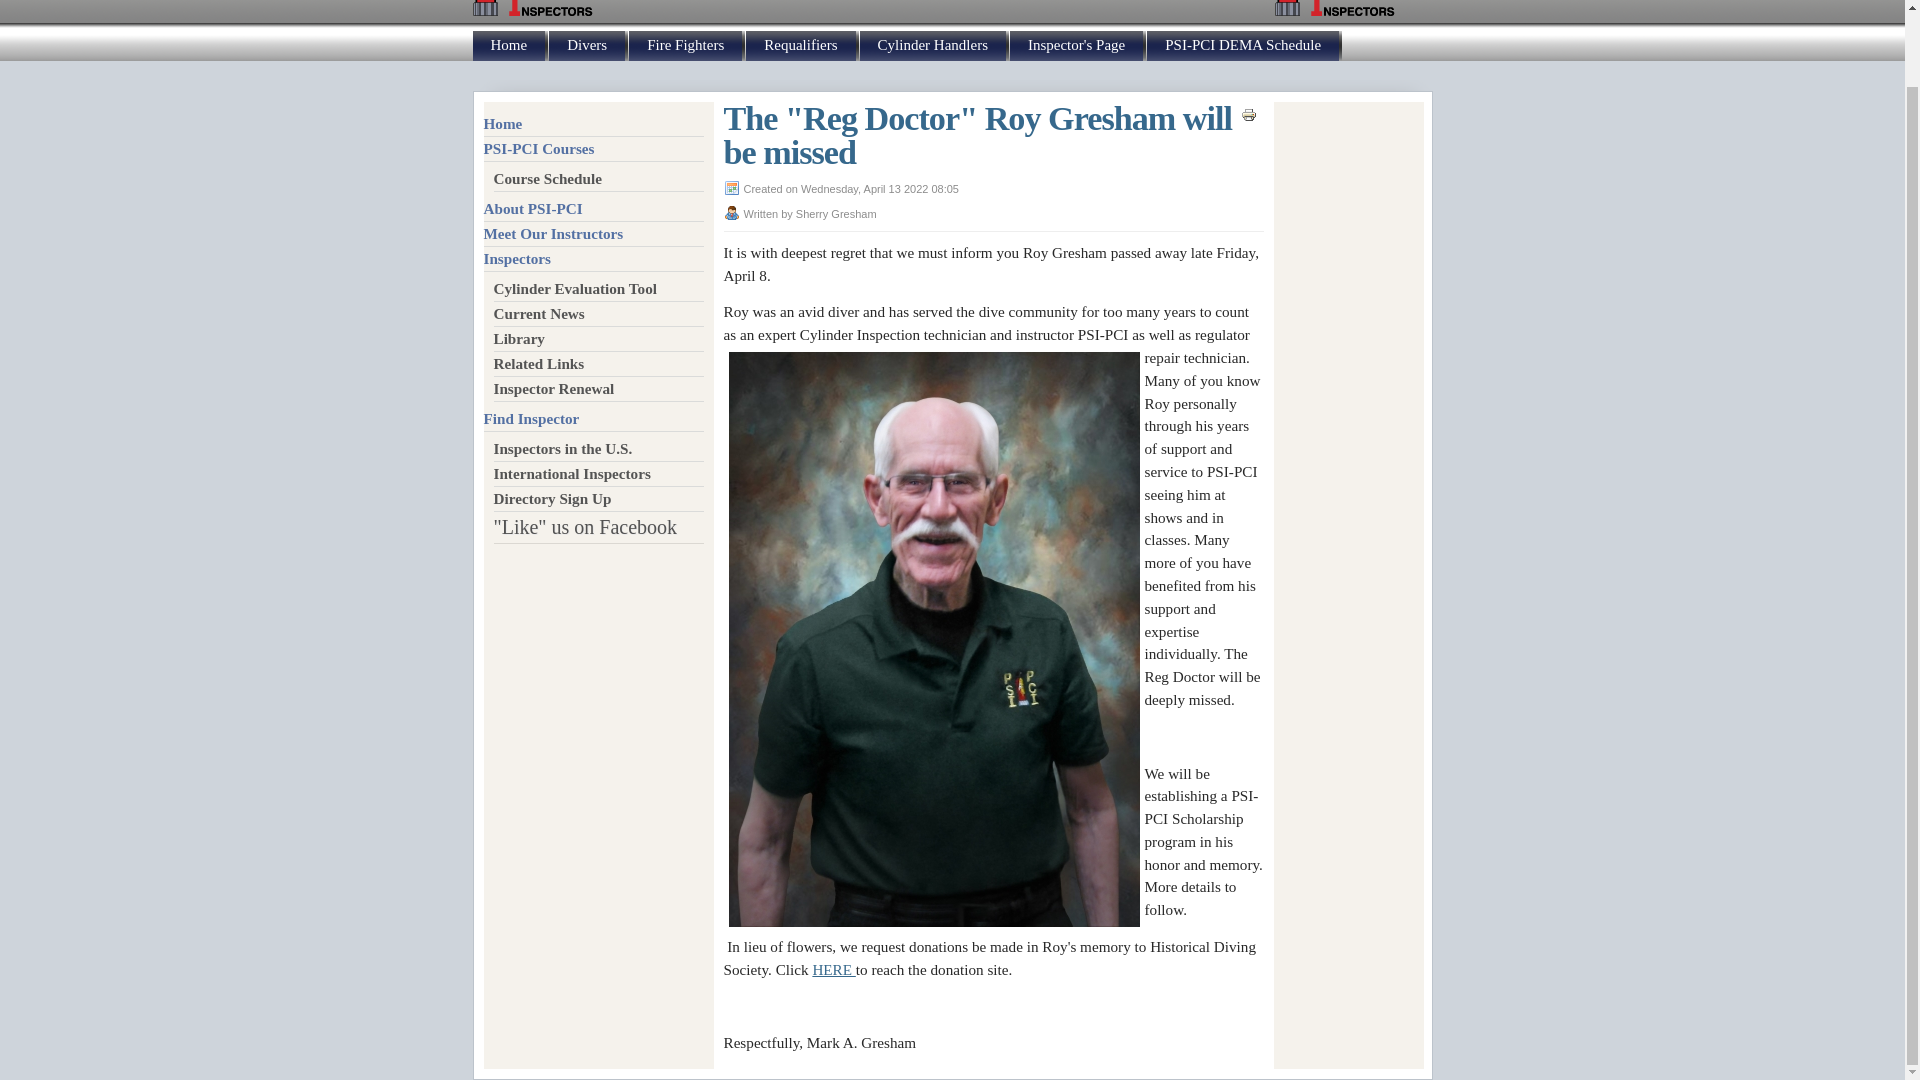 The width and height of the screenshot is (1920, 1080). Describe the element at coordinates (598, 314) in the screenshot. I see `Current News` at that location.